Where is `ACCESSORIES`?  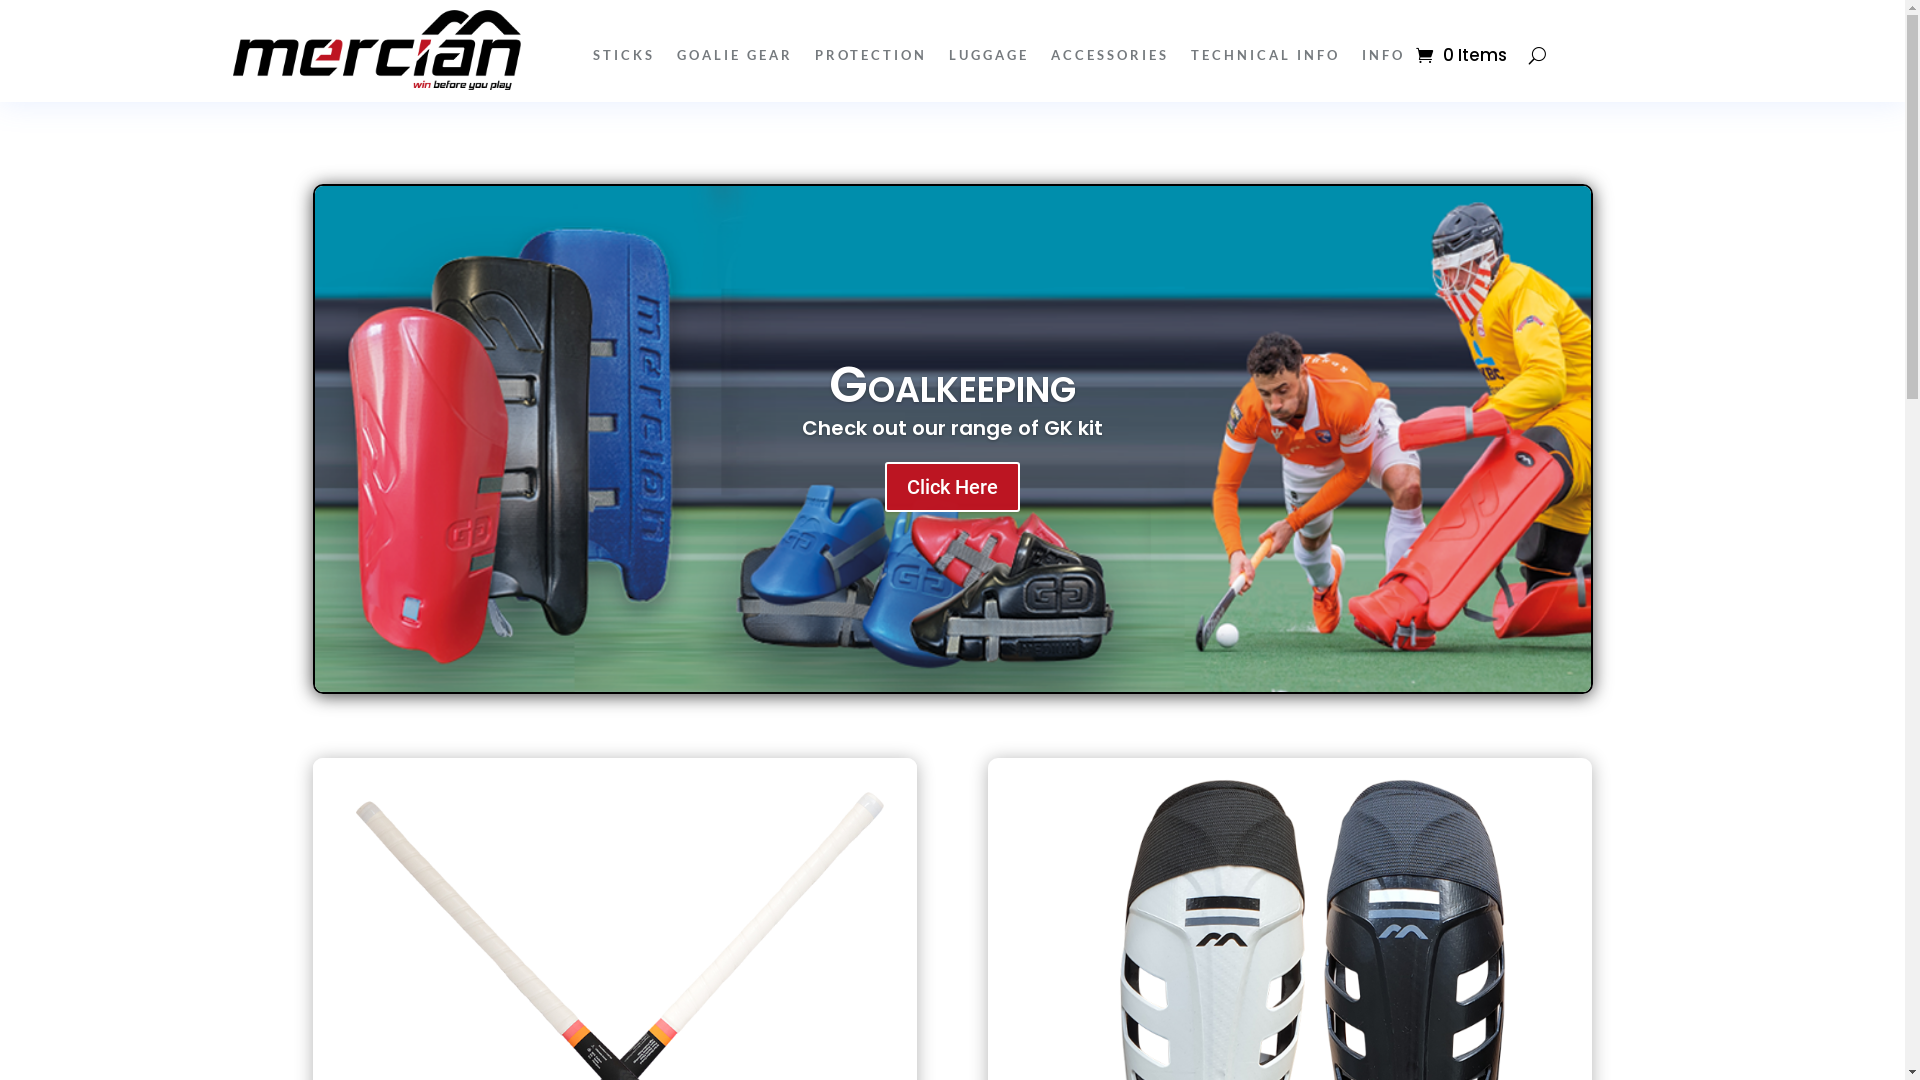
ACCESSORIES is located at coordinates (1109, 59).